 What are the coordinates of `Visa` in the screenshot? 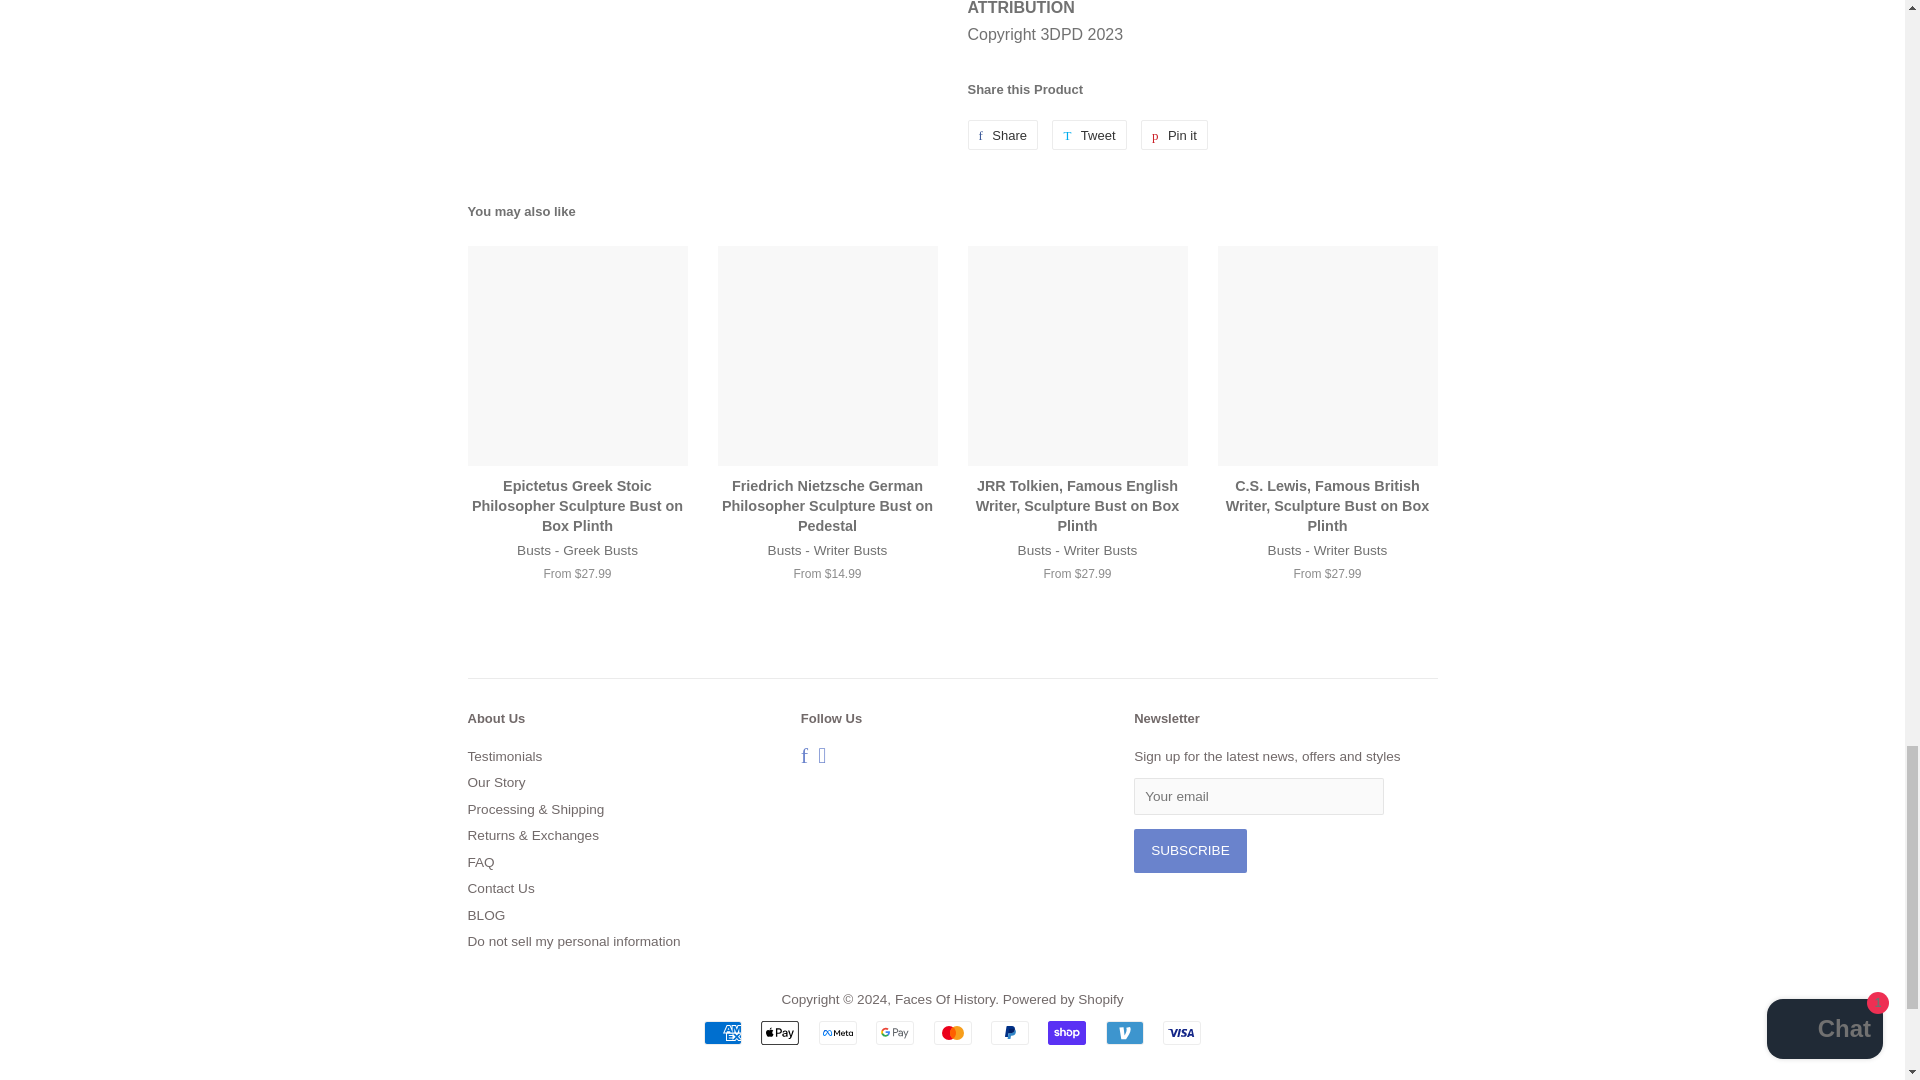 It's located at (1182, 1032).